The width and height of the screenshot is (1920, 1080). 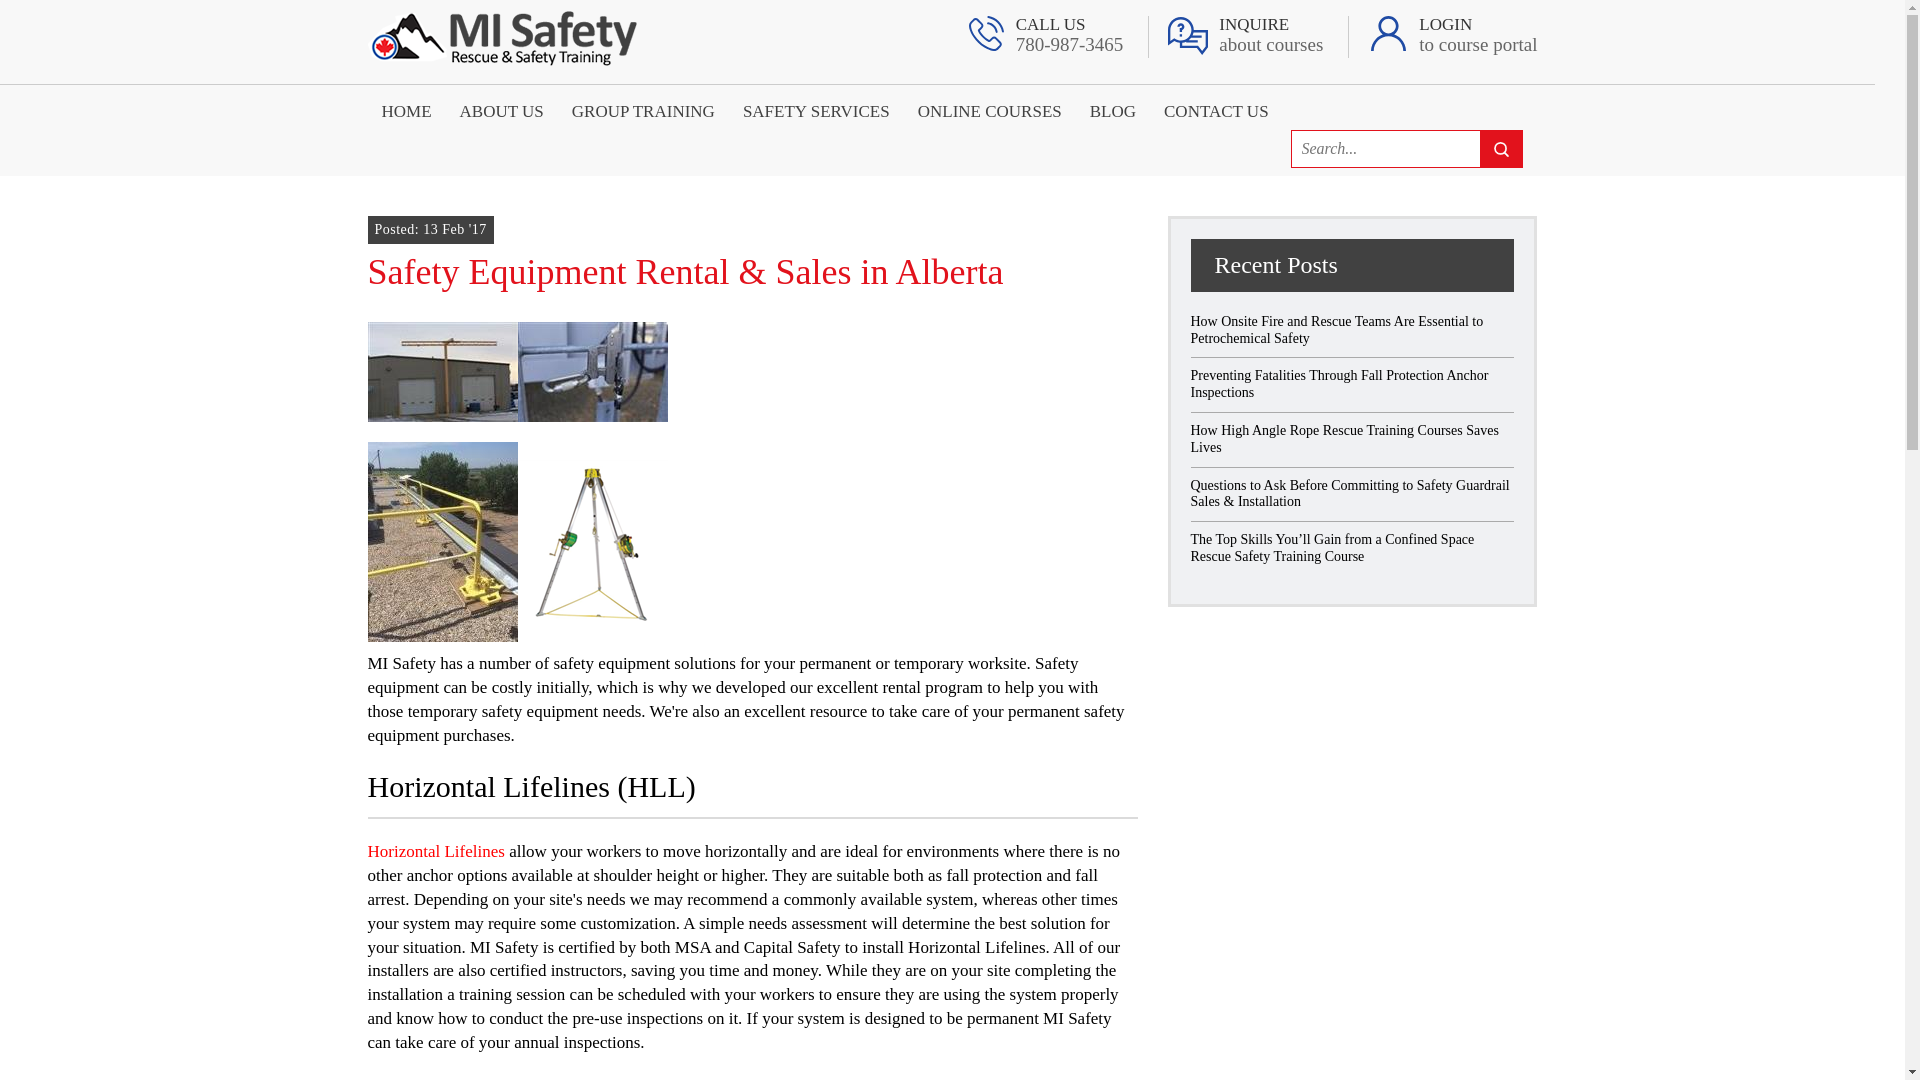 What do you see at coordinates (1478, 36) in the screenshot?
I see `GROUP TRAINING` at bounding box center [1478, 36].